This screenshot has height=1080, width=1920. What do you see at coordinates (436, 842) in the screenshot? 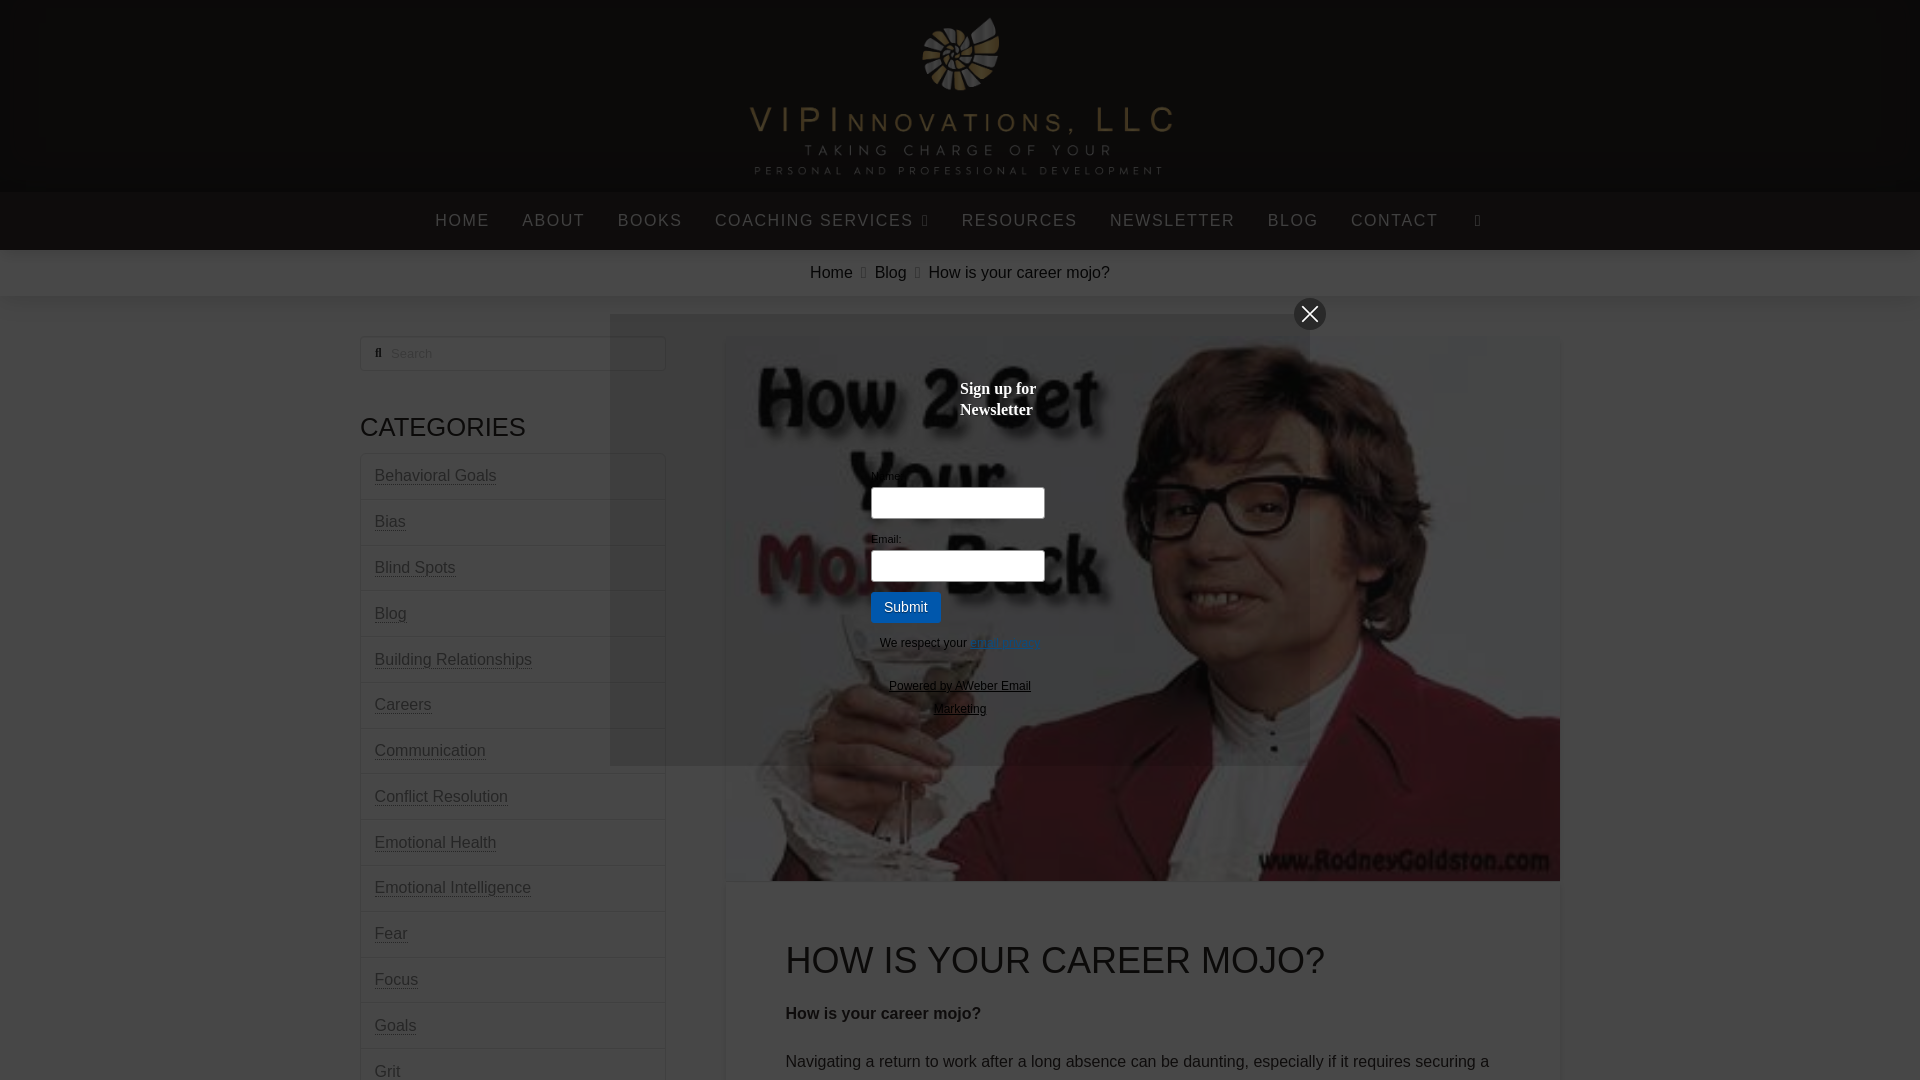
I see `Emotional Health` at bounding box center [436, 842].